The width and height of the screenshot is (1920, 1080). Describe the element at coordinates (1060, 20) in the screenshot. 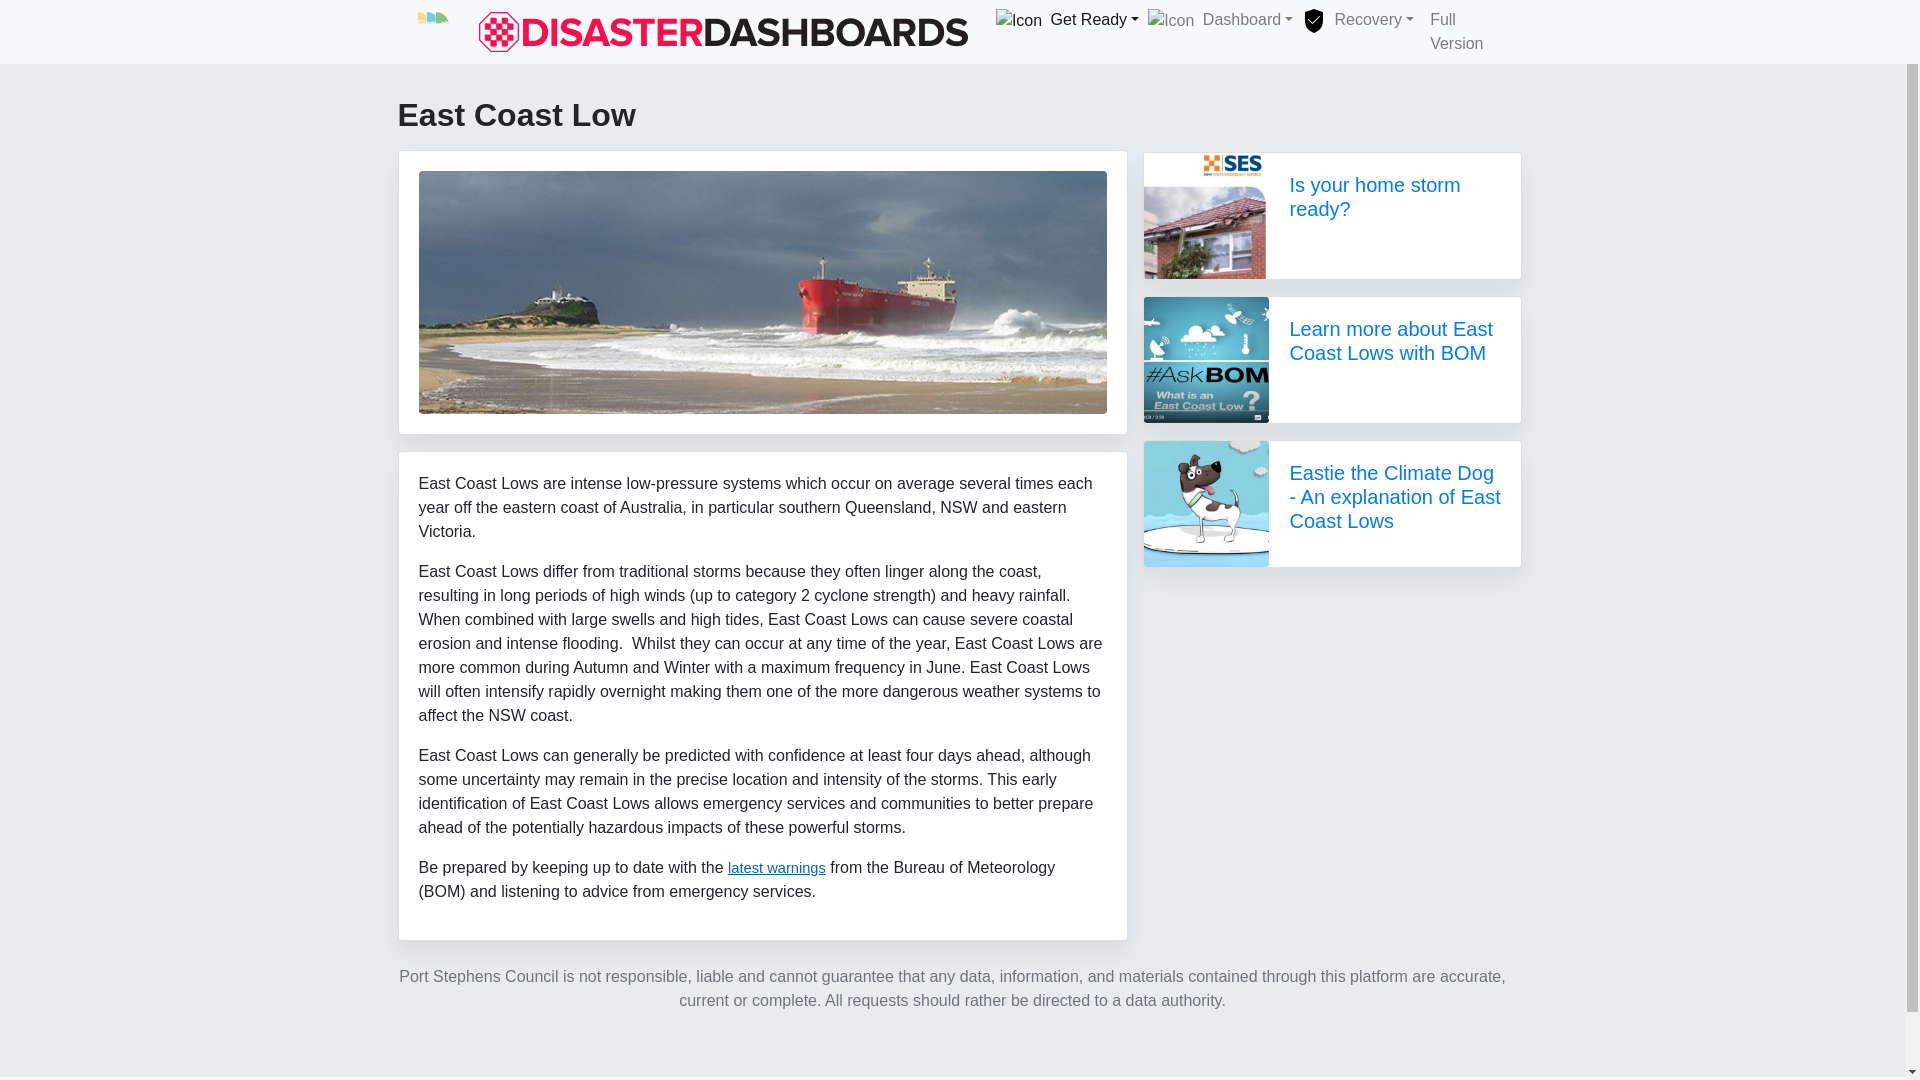

I see `Get Ready` at that location.